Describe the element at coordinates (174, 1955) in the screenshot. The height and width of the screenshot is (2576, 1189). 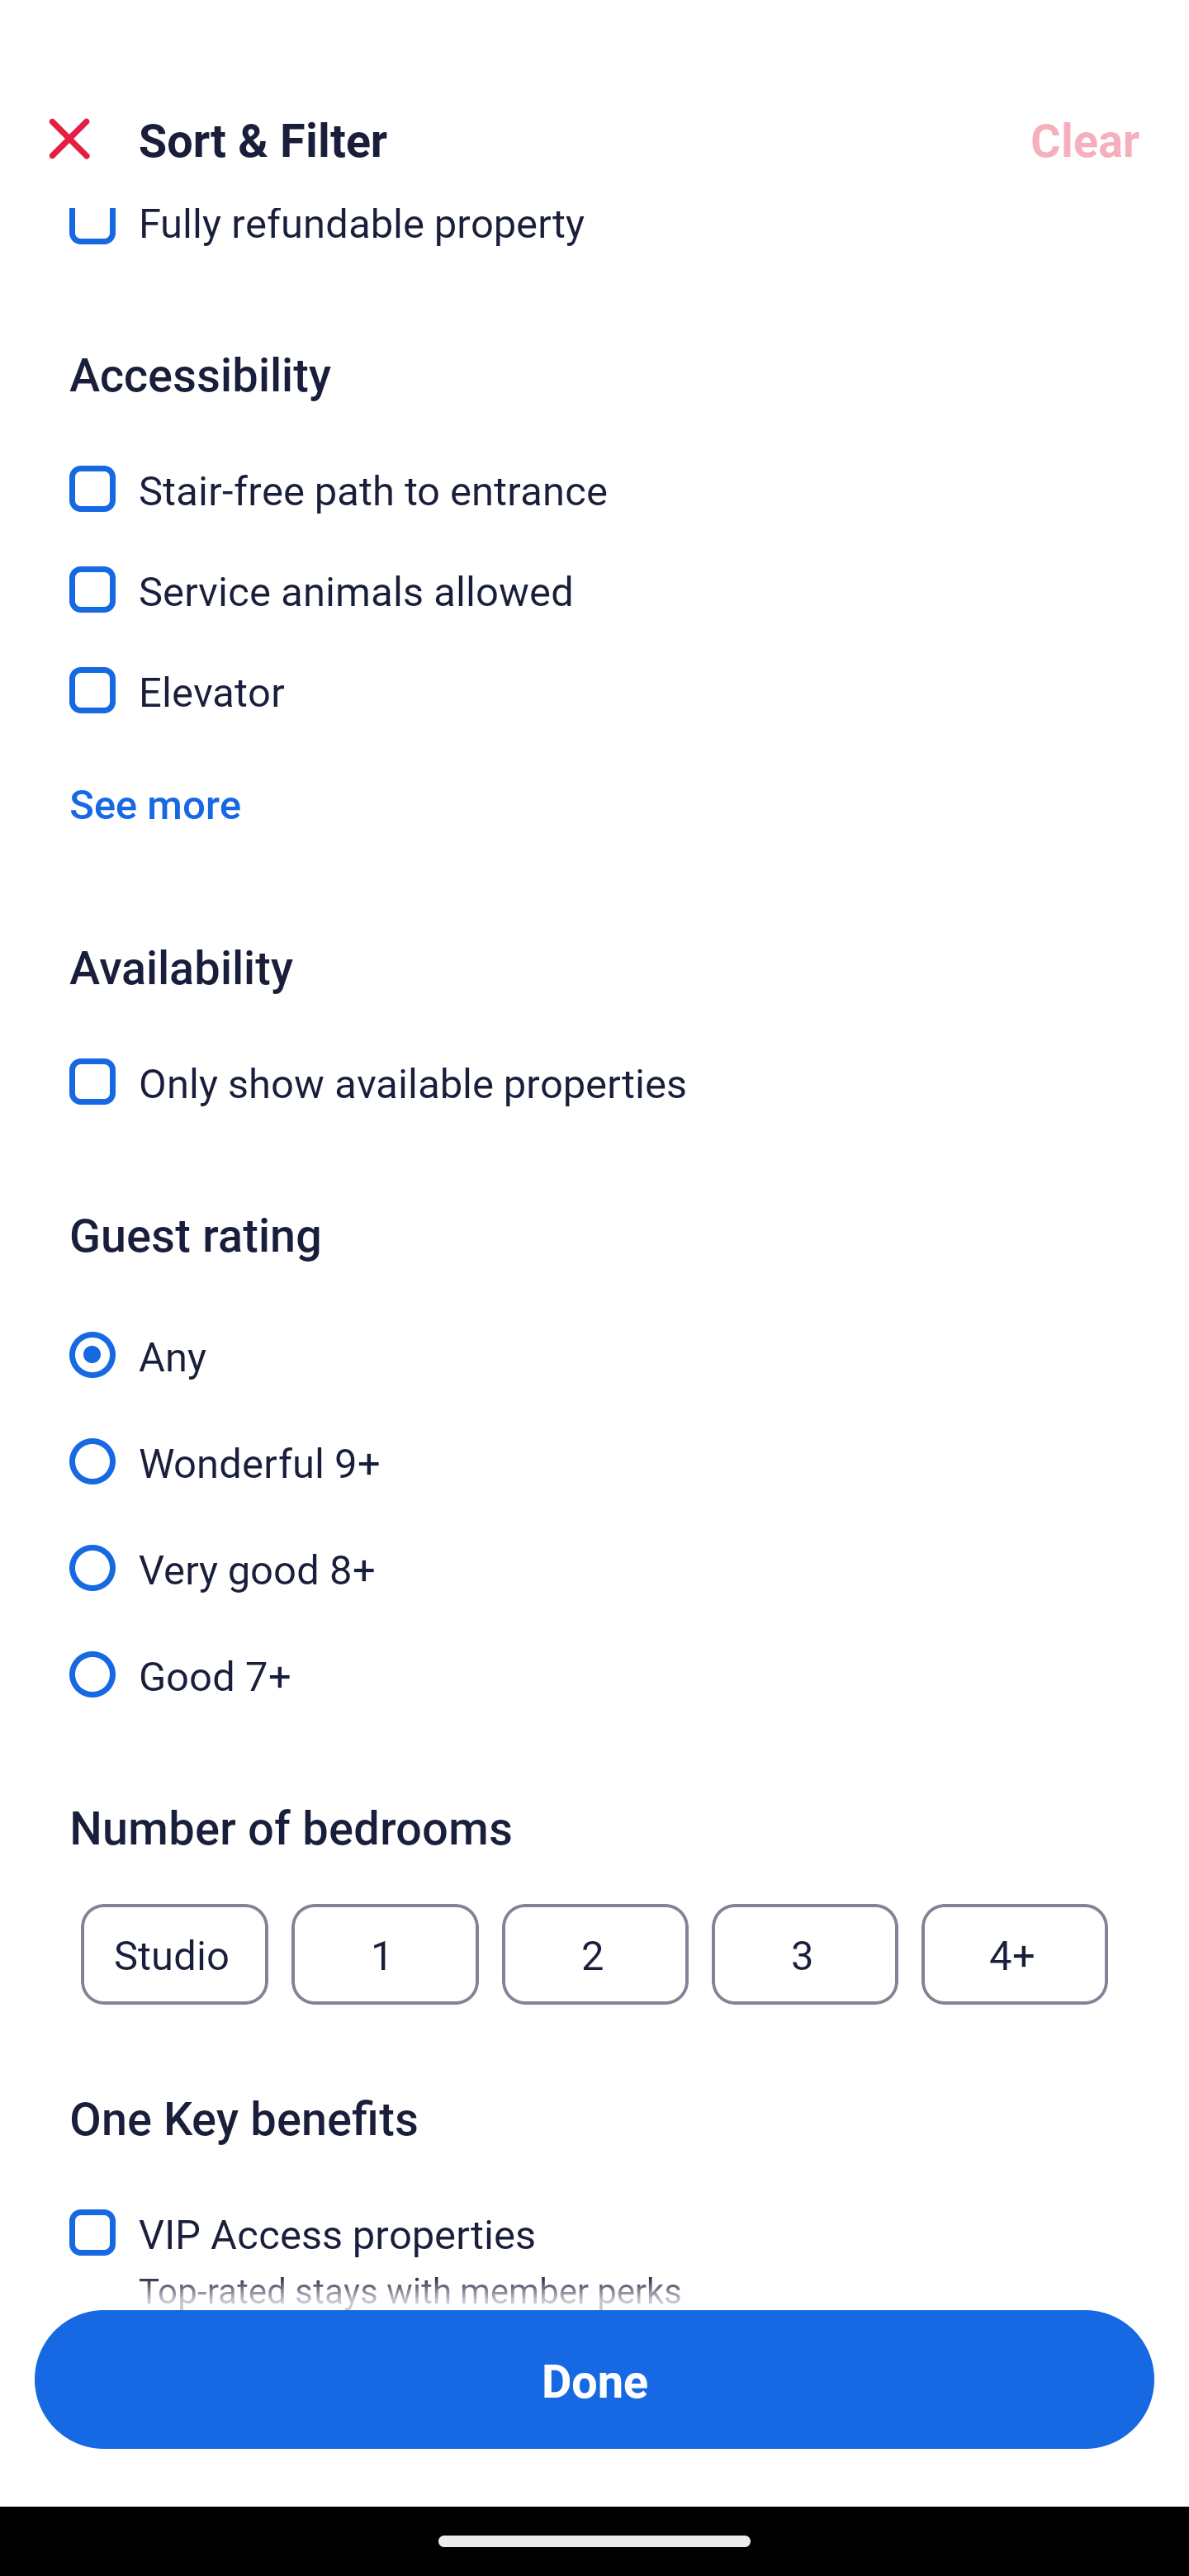
I see `Studio` at that location.